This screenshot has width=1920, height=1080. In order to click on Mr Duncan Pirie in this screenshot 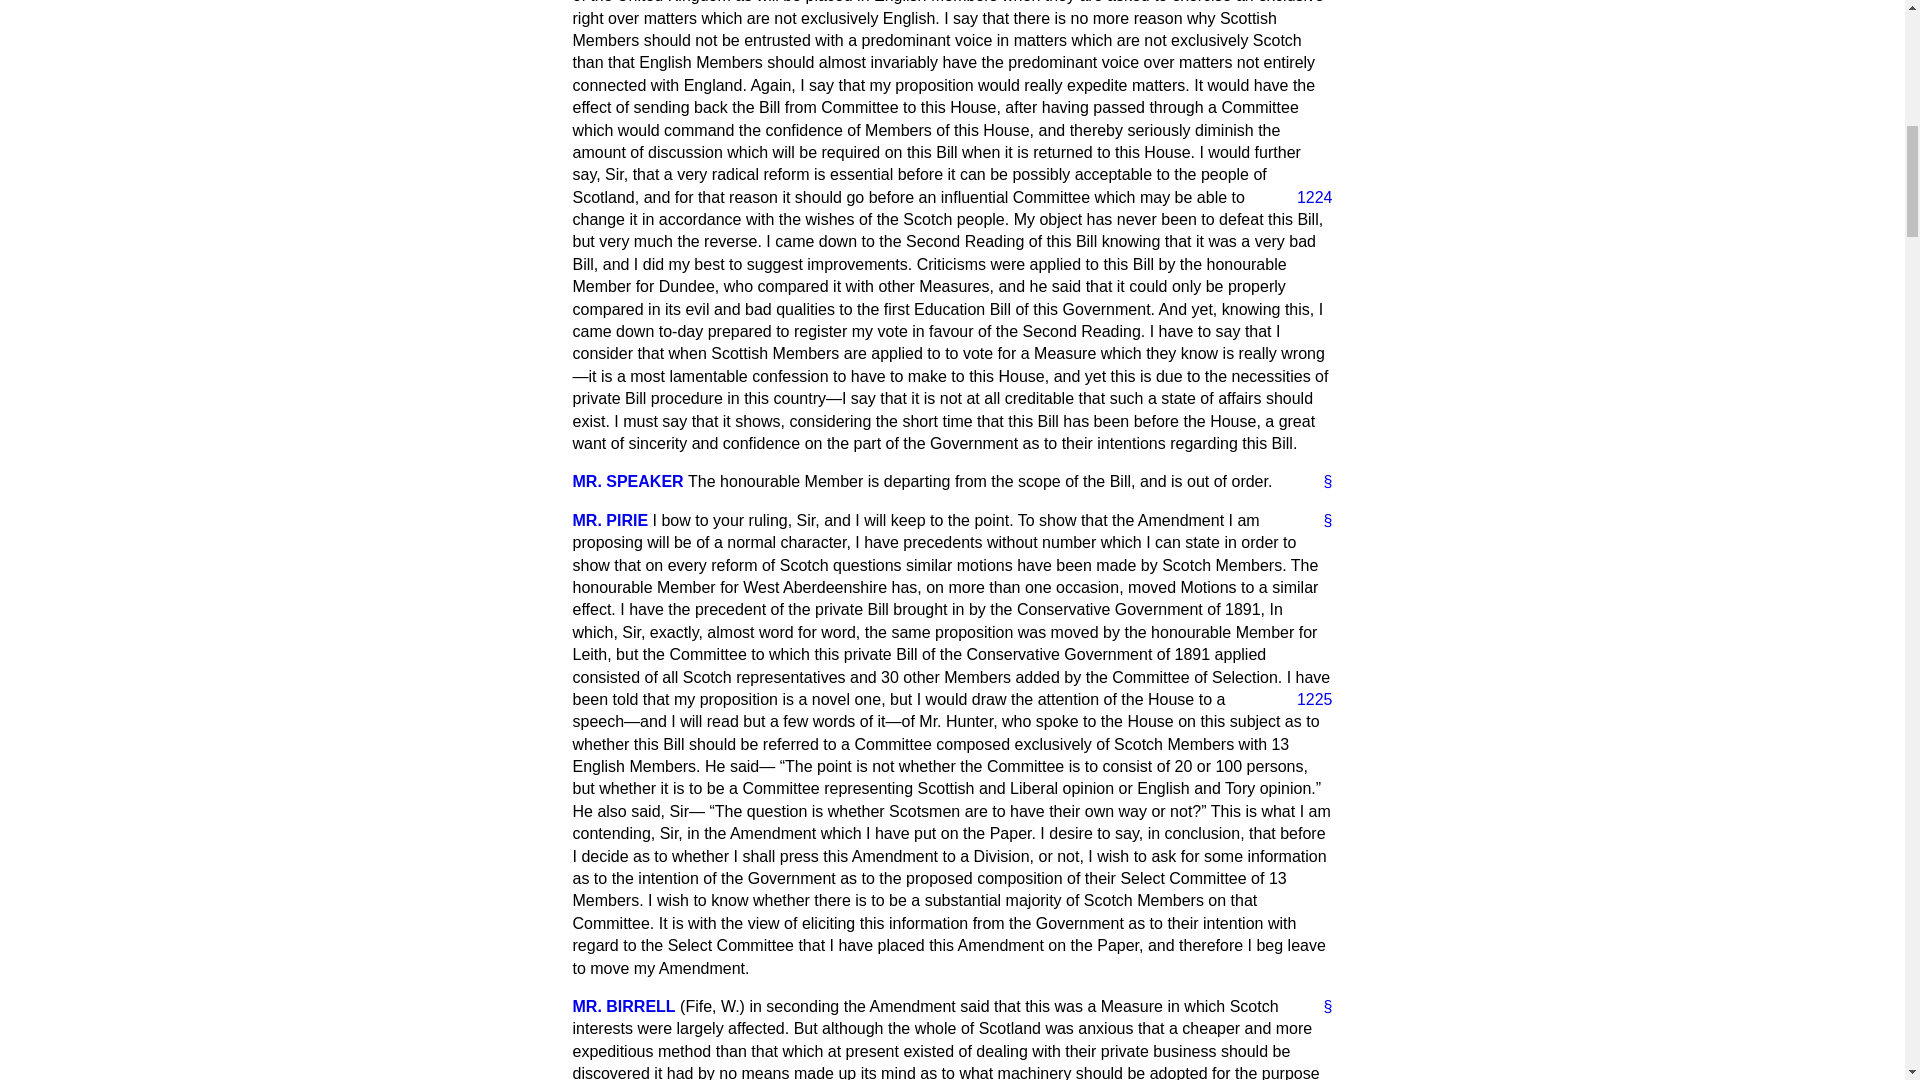, I will do `click(610, 520)`.